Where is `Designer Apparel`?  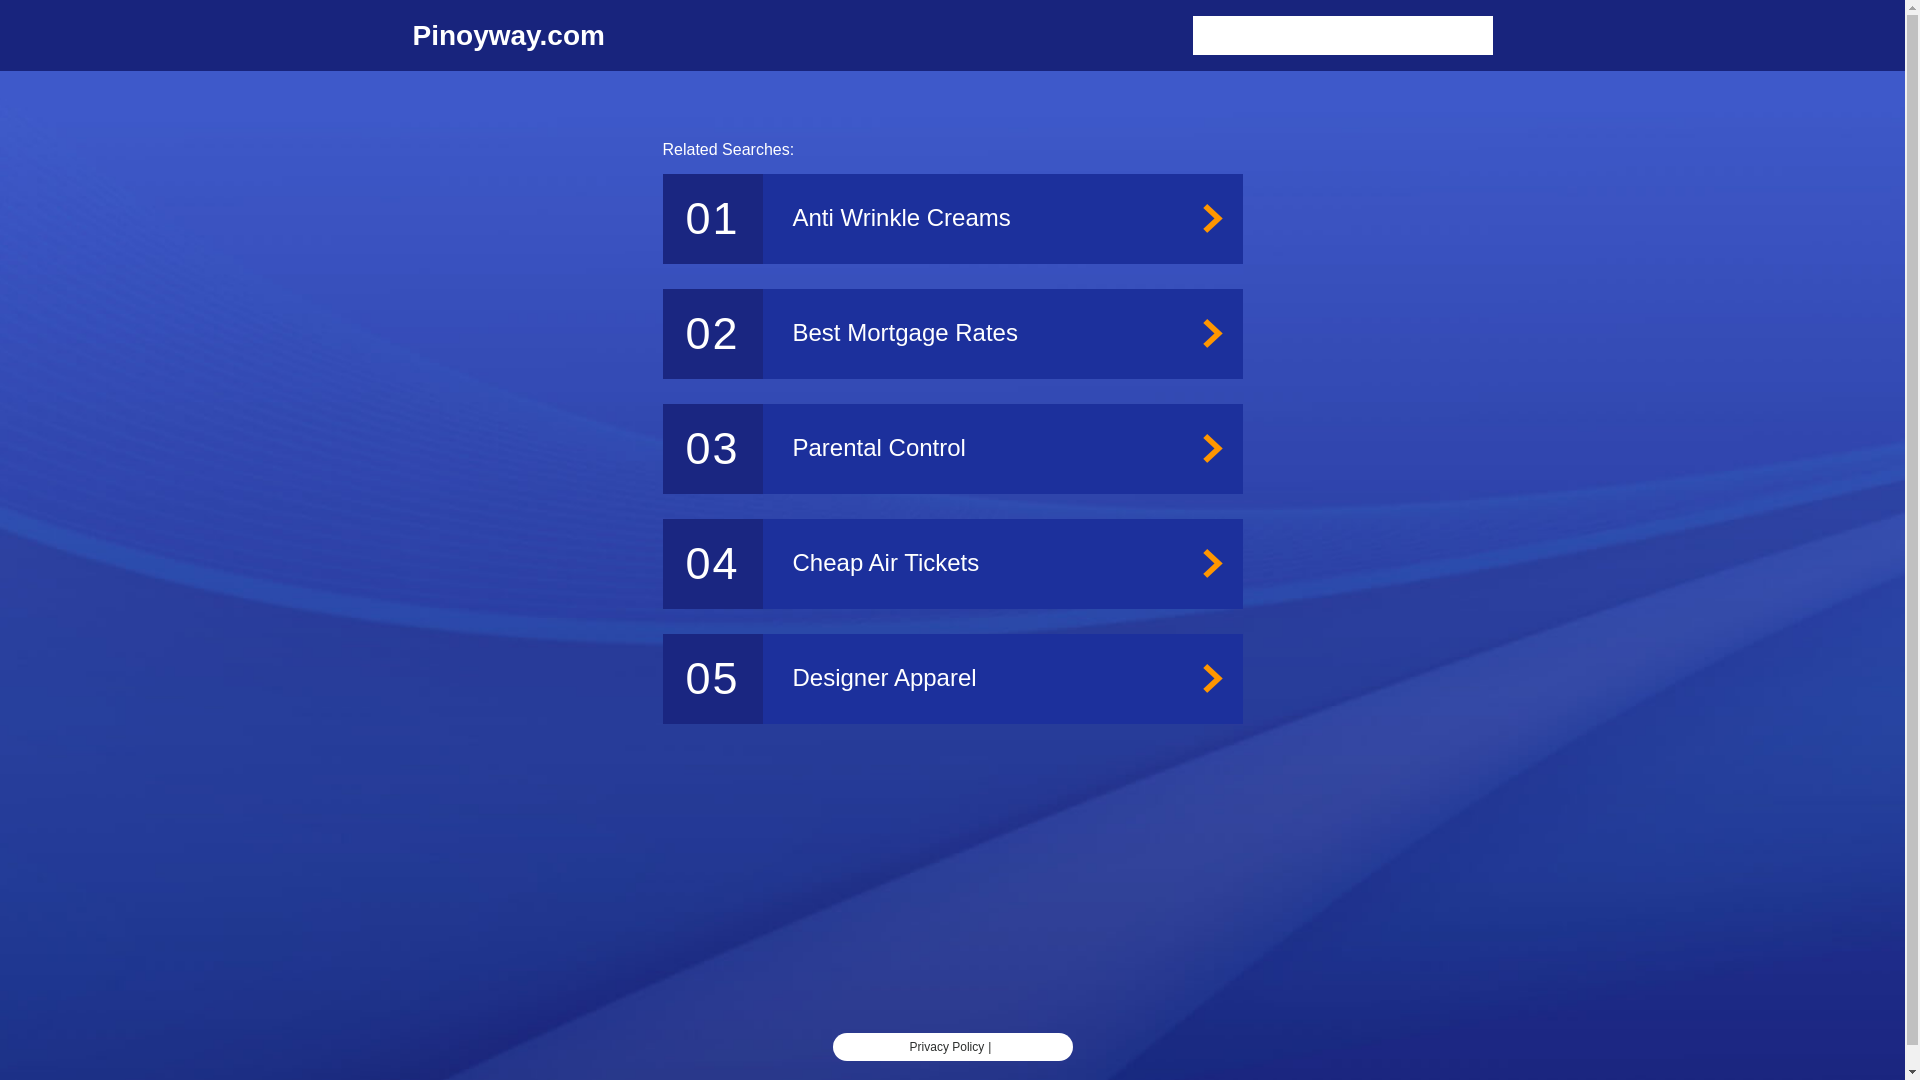
Designer Apparel is located at coordinates (952, 678).